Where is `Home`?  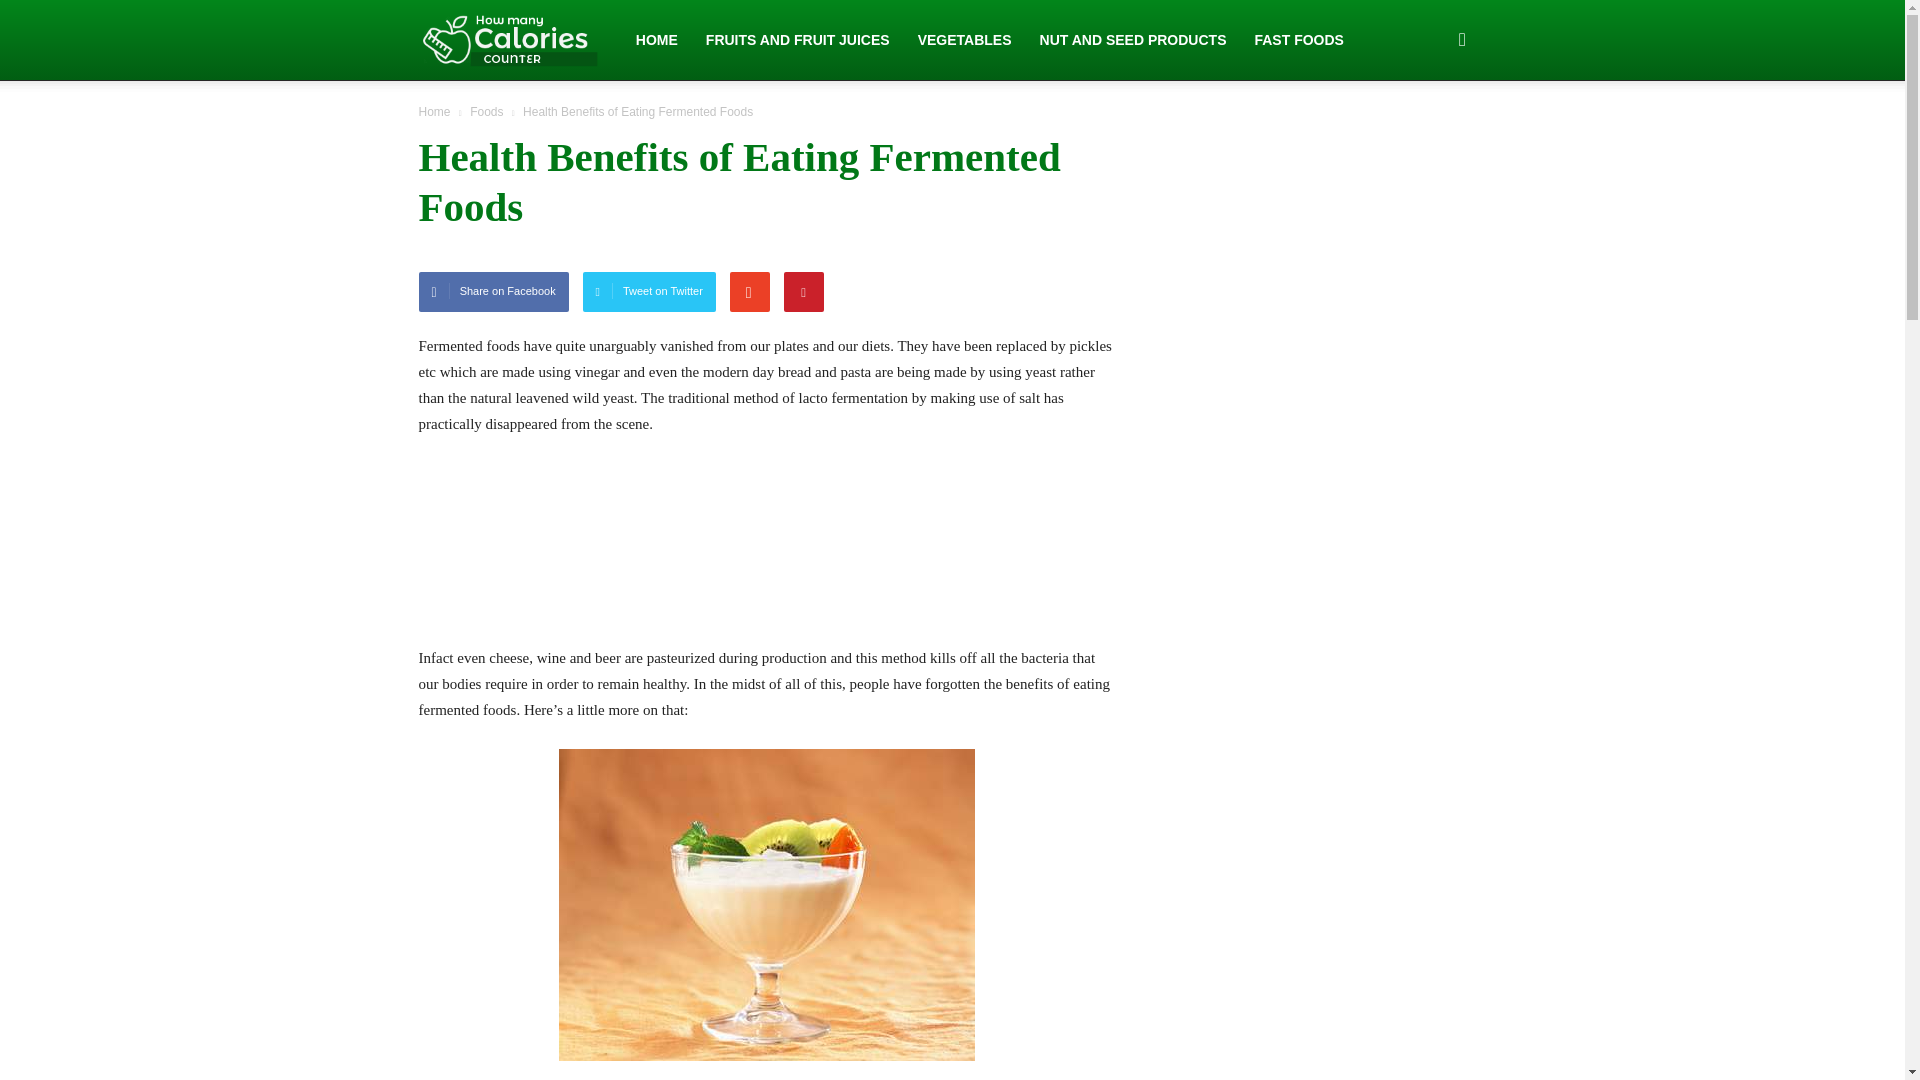 Home is located at coordinates (434, 111).